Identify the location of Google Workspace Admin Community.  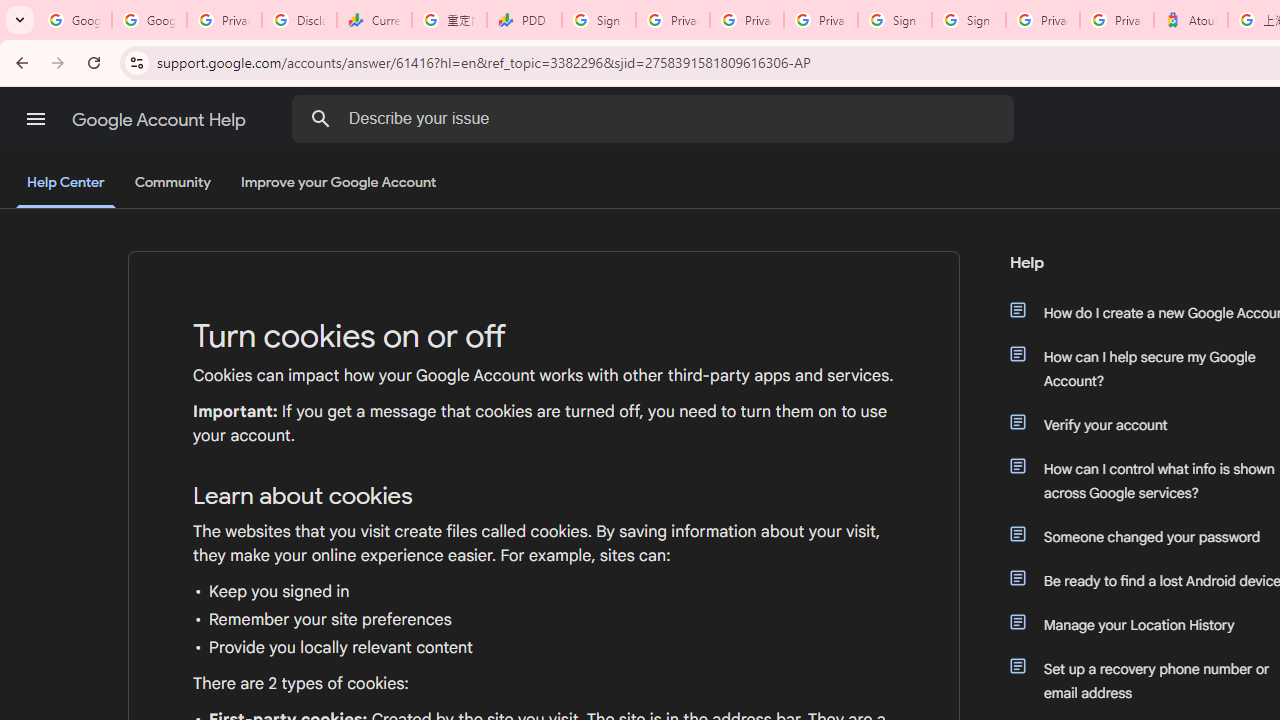
(74, 20).